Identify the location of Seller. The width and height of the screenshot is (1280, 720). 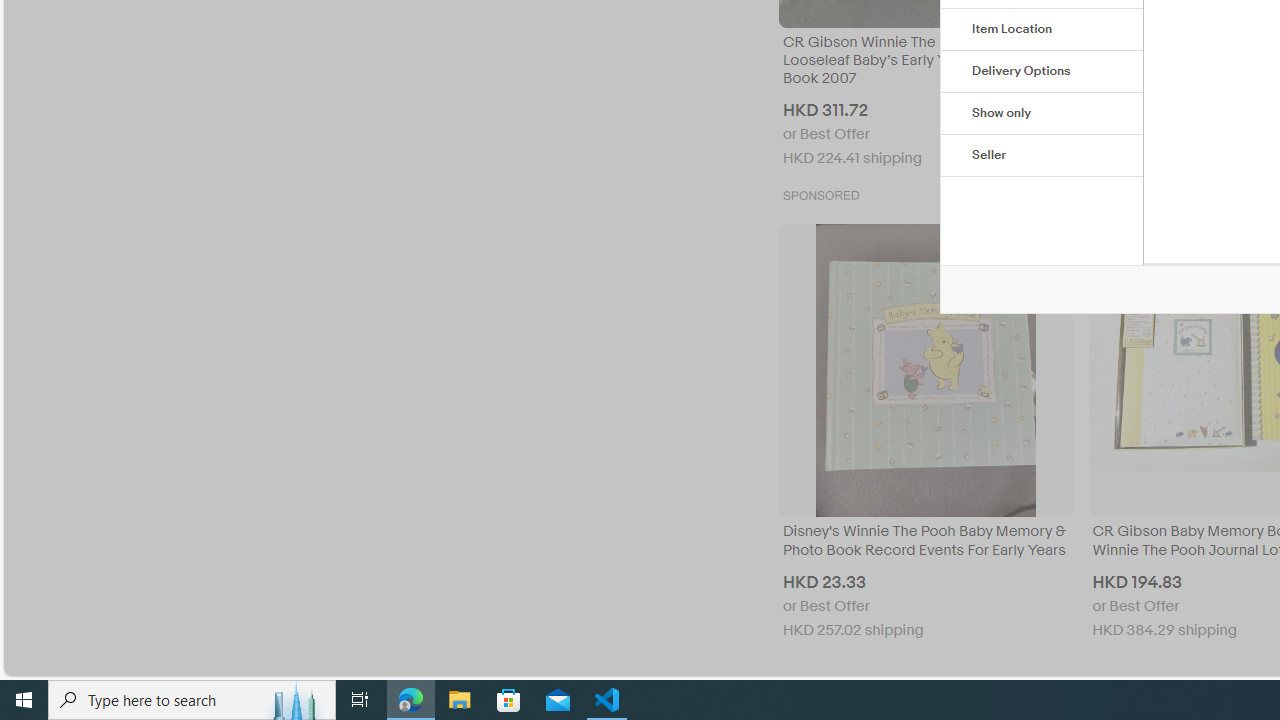
(1042, 156).